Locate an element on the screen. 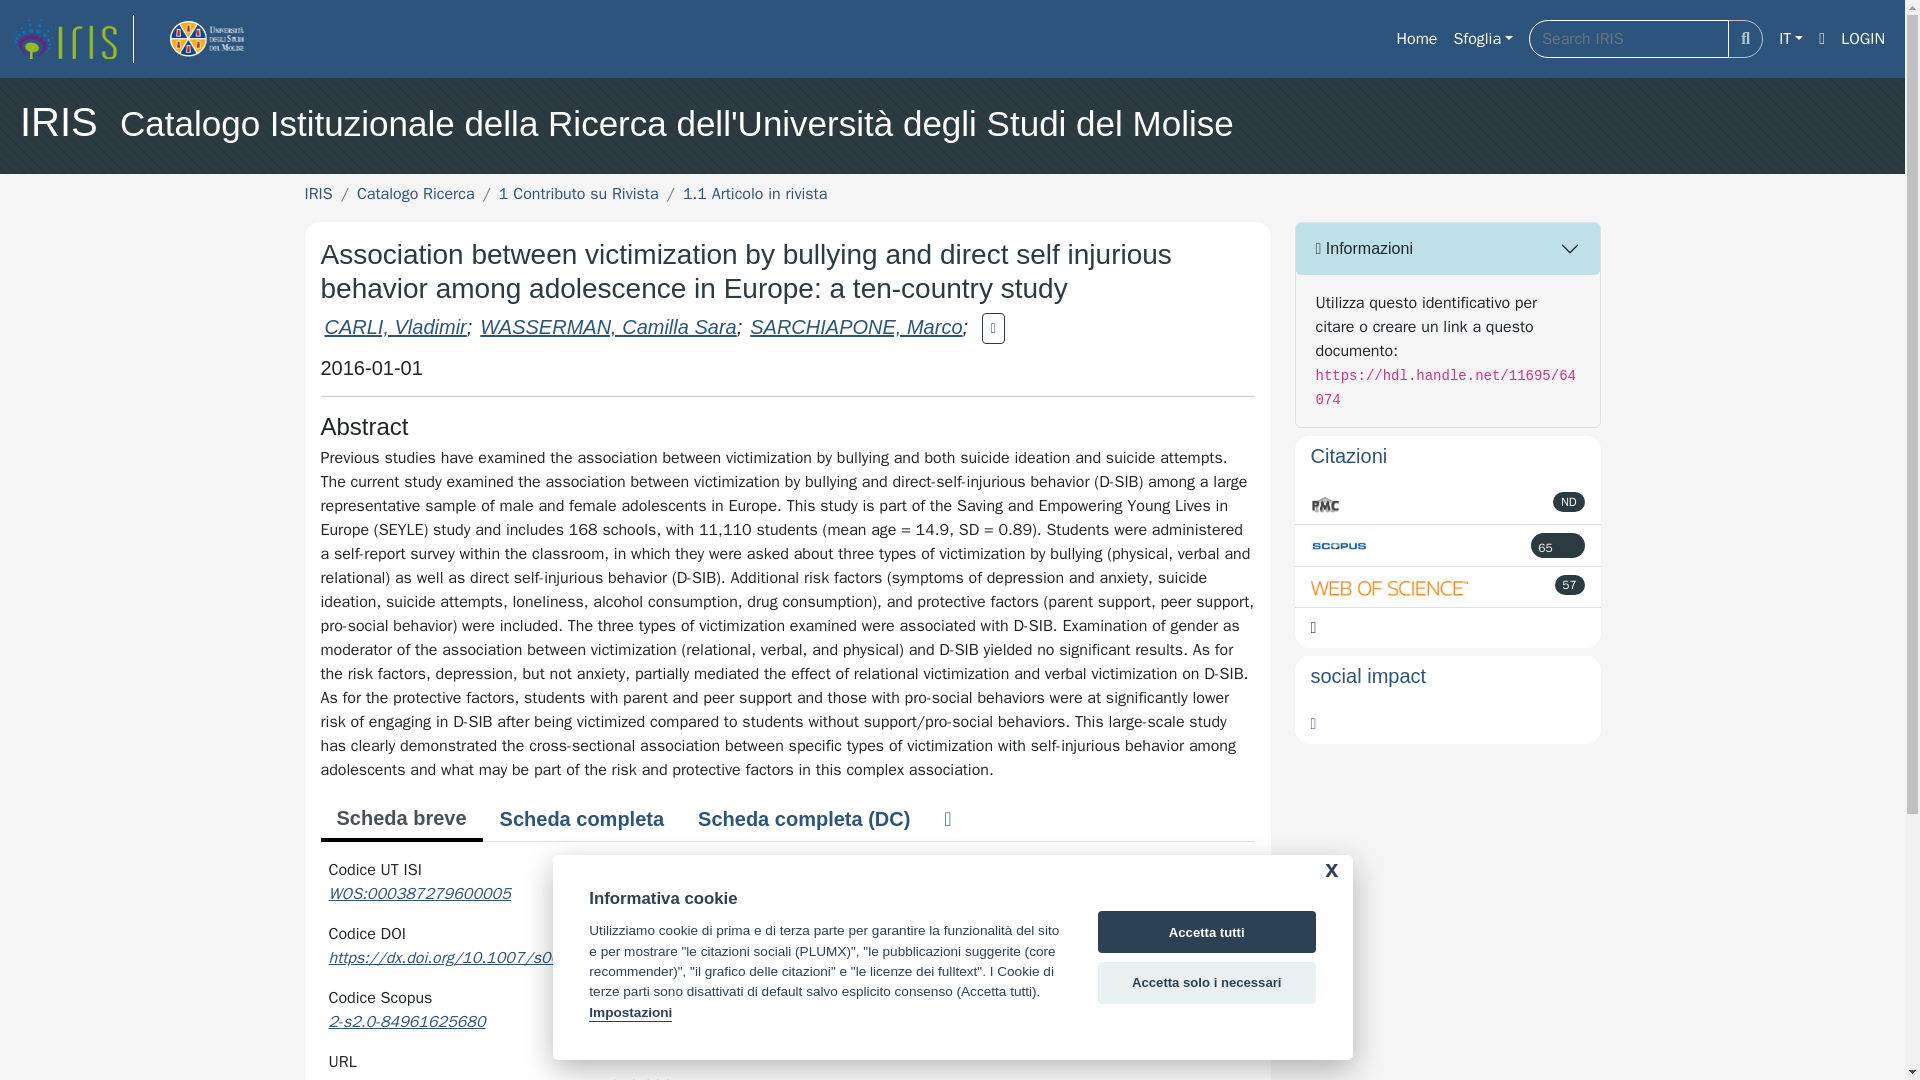  IT is located at coordinates (1790, 39).